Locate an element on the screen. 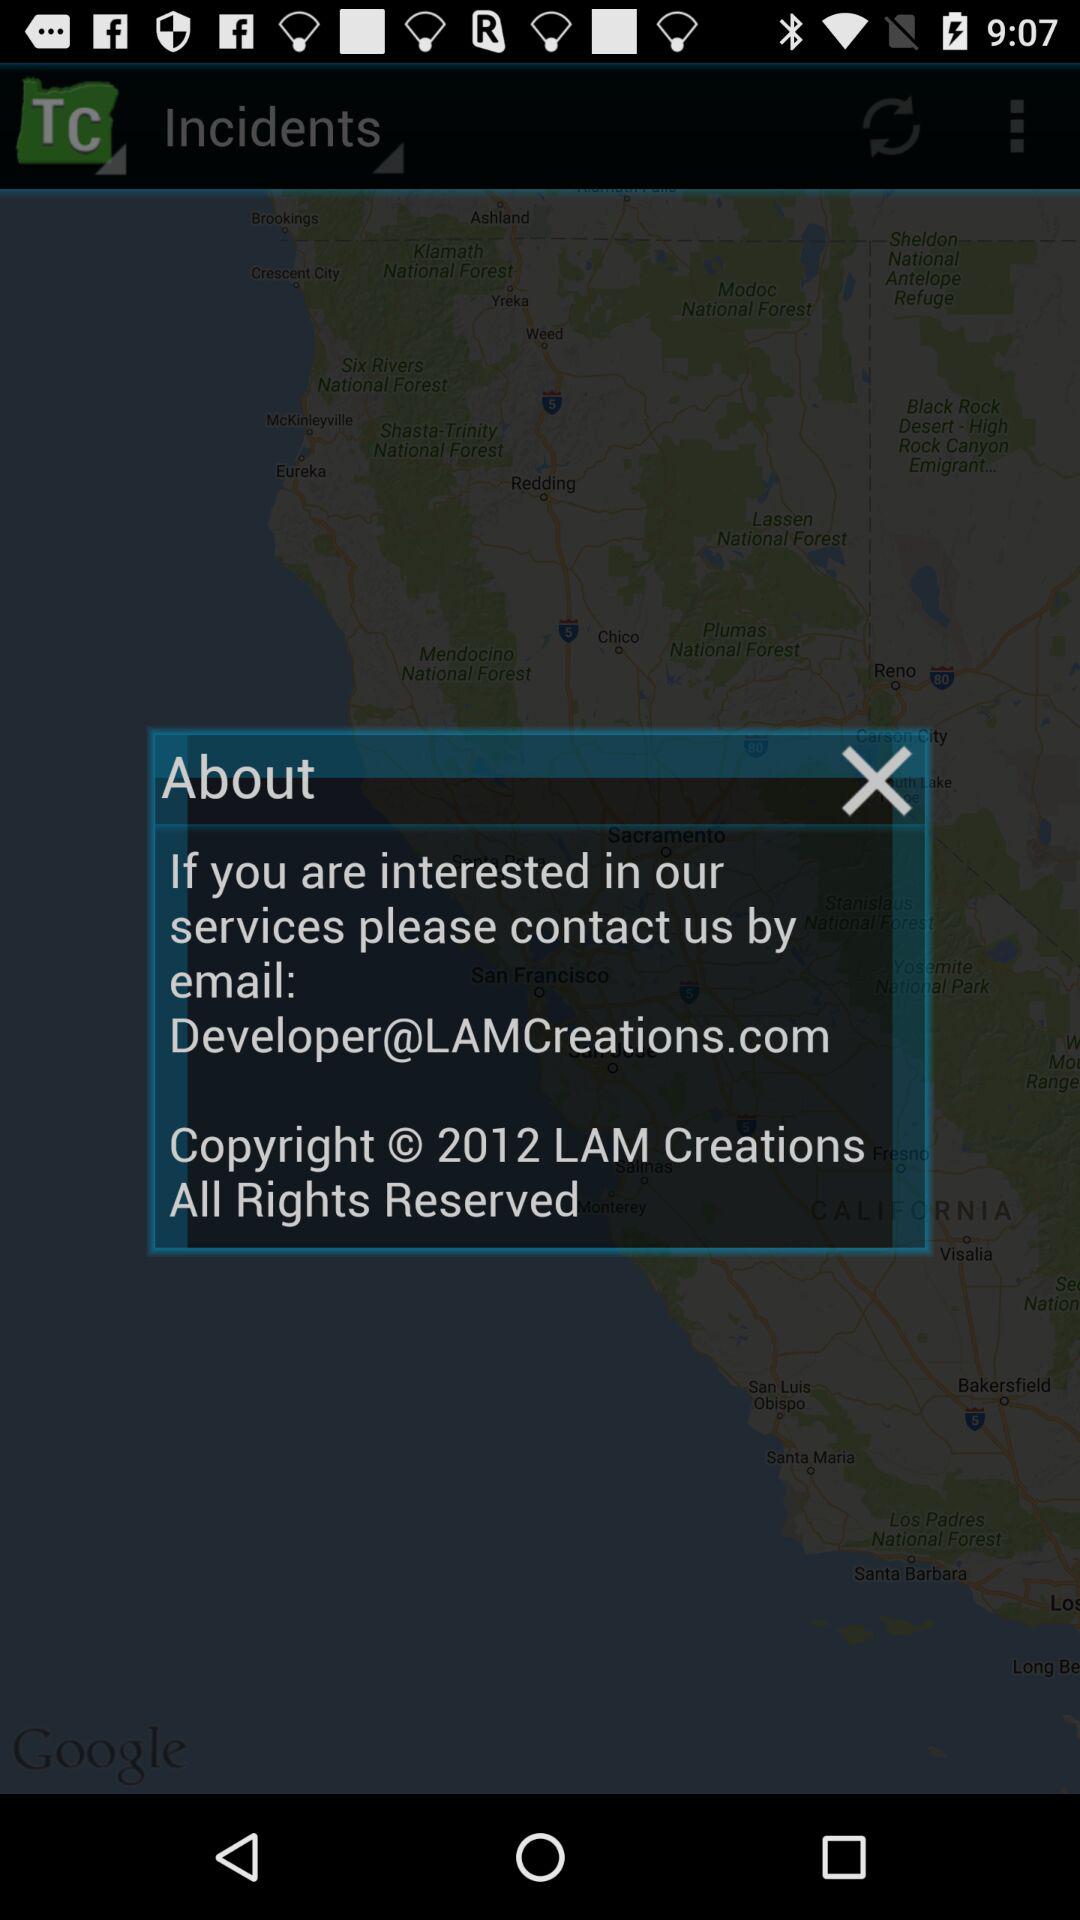  launch the app to the left of incidents item is located at coordinates (73, 126).